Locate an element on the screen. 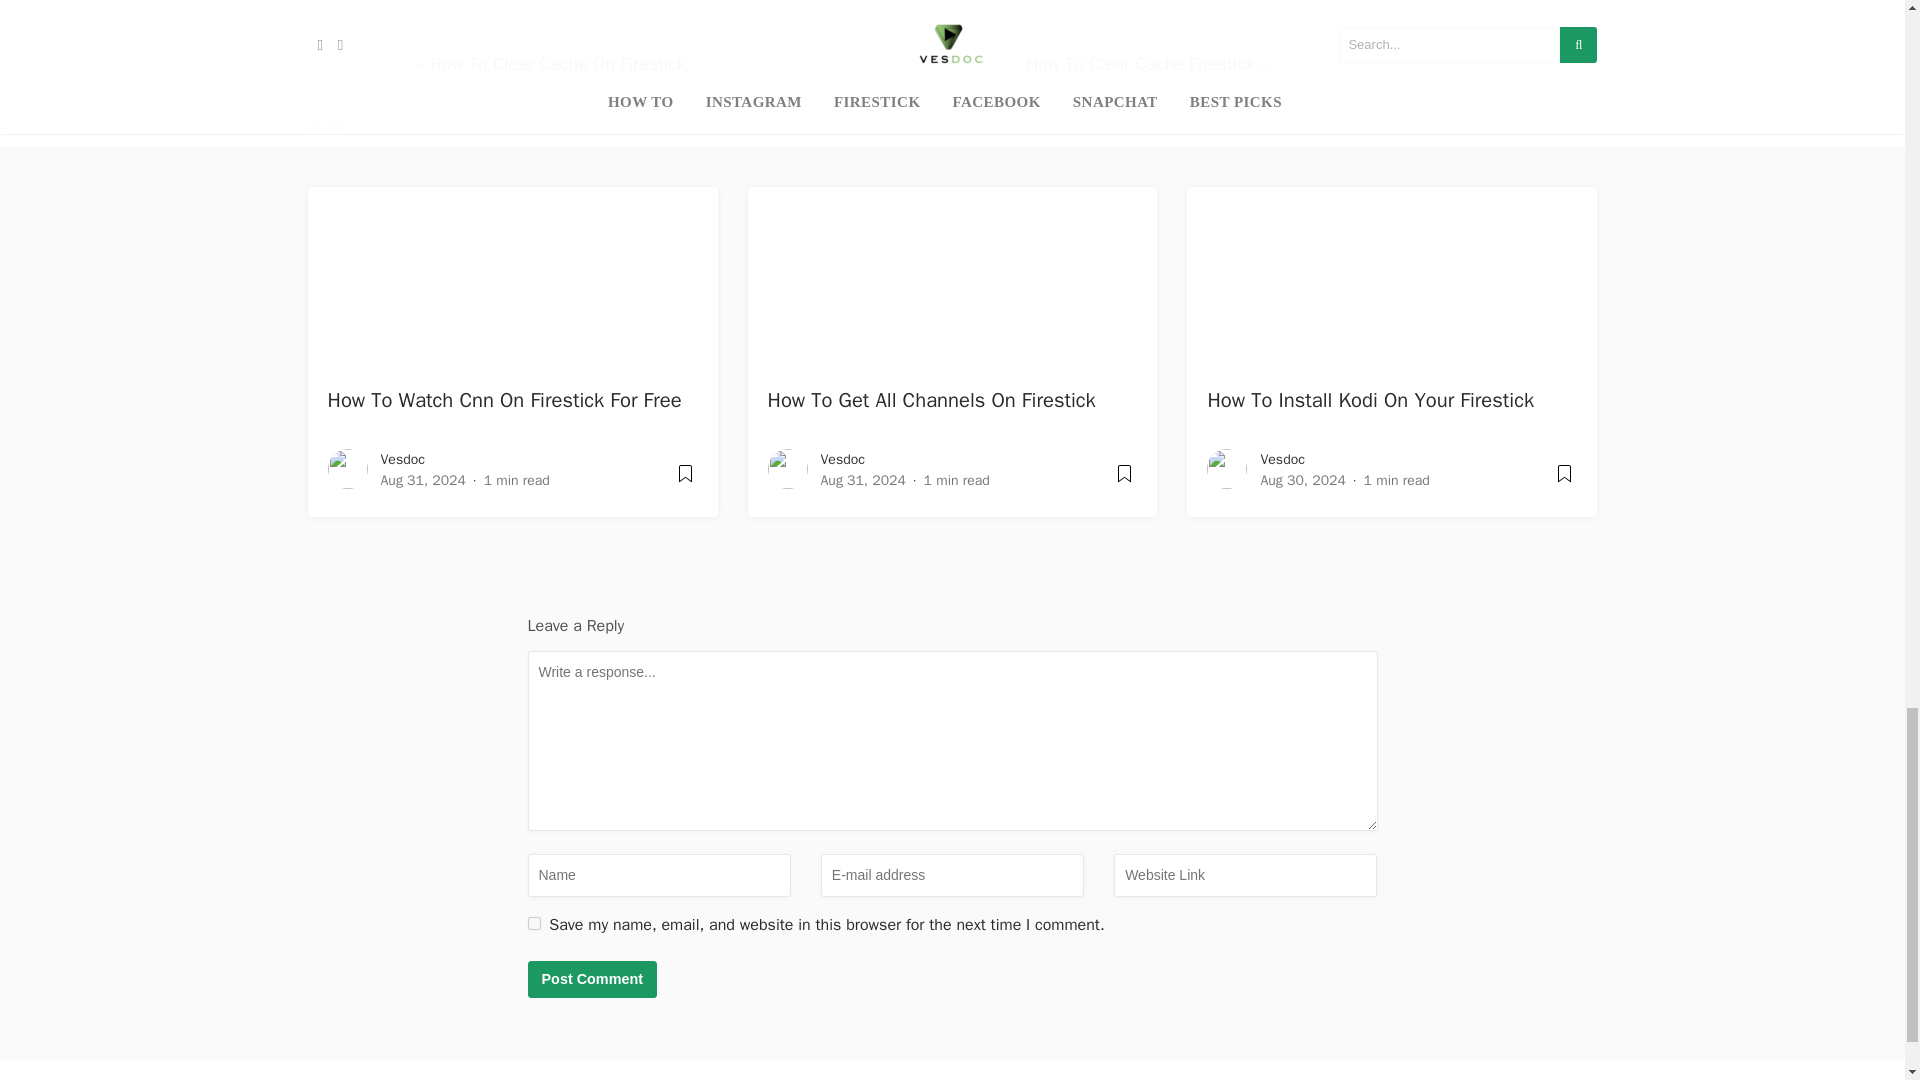 Image resolution: width=1920 pixels, height=1080 pixels. Post Comment is located at coordinates (593, 980).